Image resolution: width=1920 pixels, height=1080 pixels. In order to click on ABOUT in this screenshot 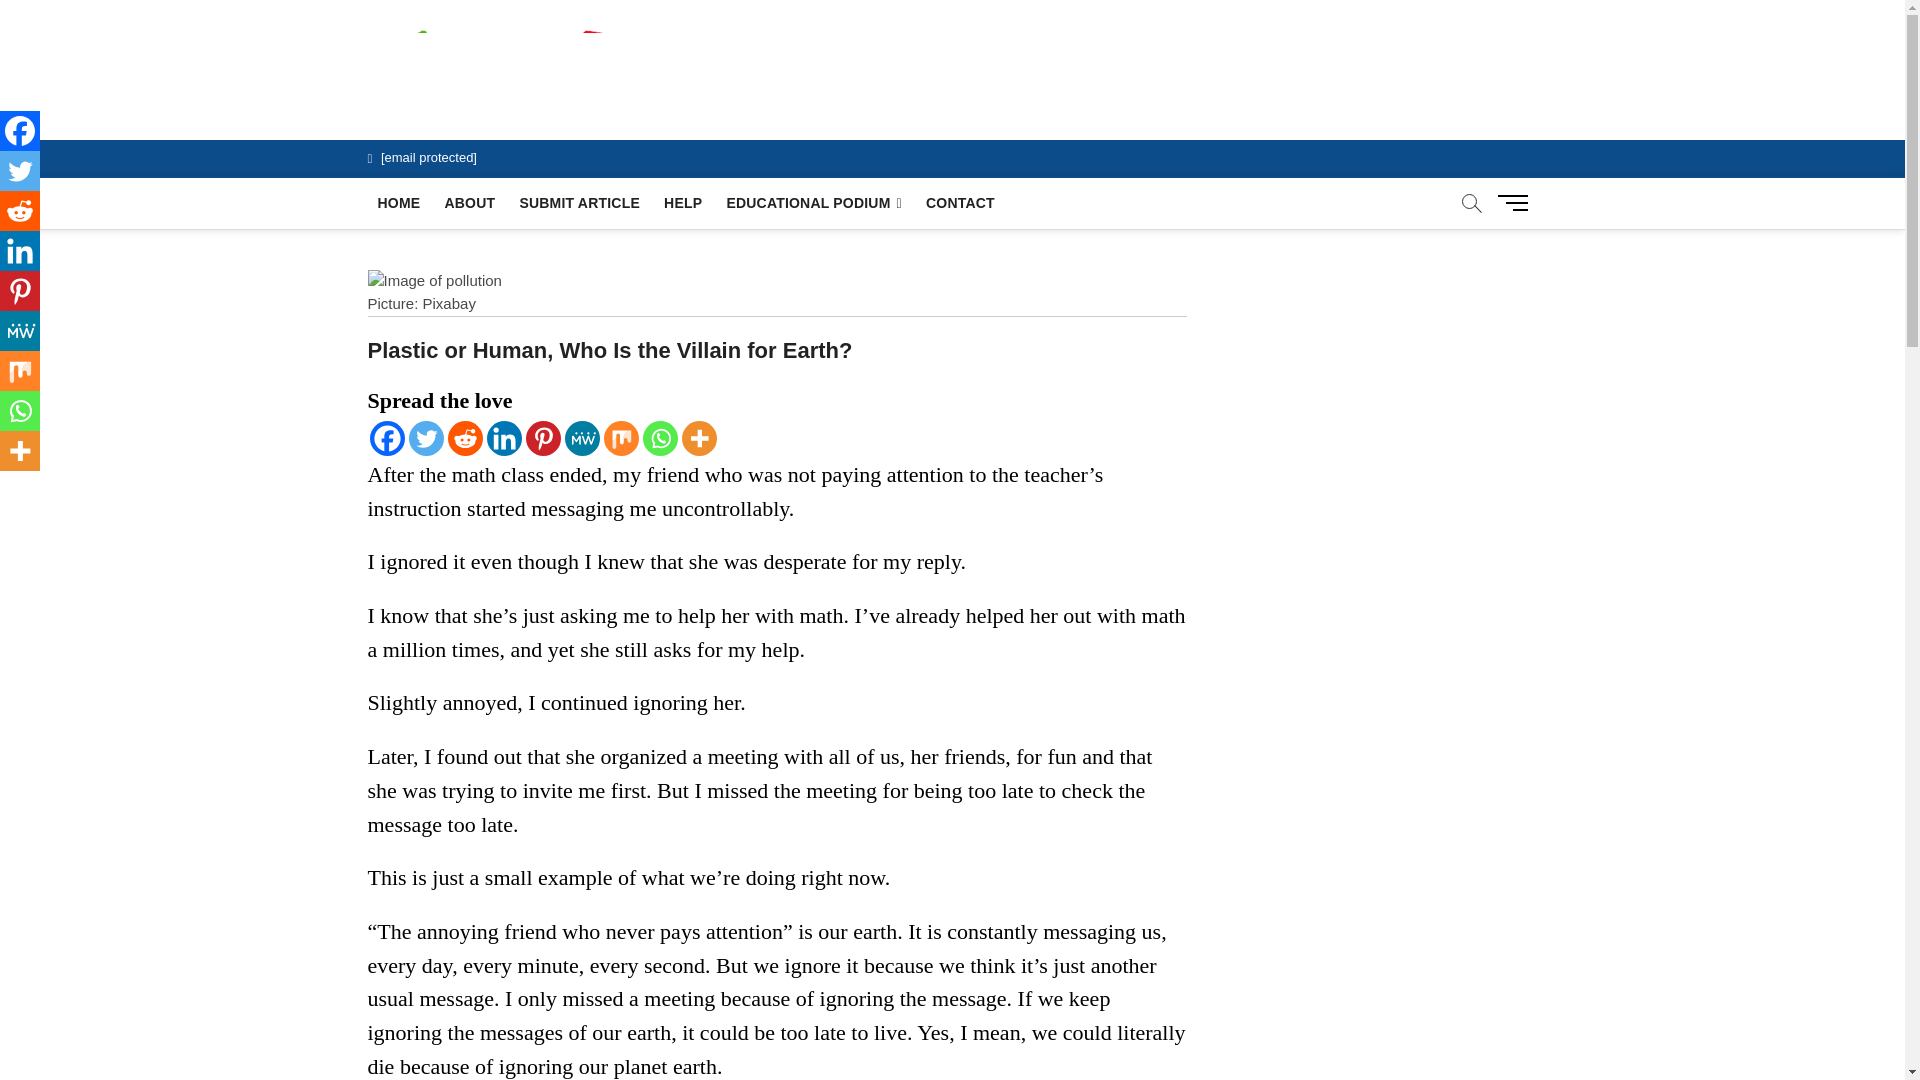, I will do `click(468, 202)`.